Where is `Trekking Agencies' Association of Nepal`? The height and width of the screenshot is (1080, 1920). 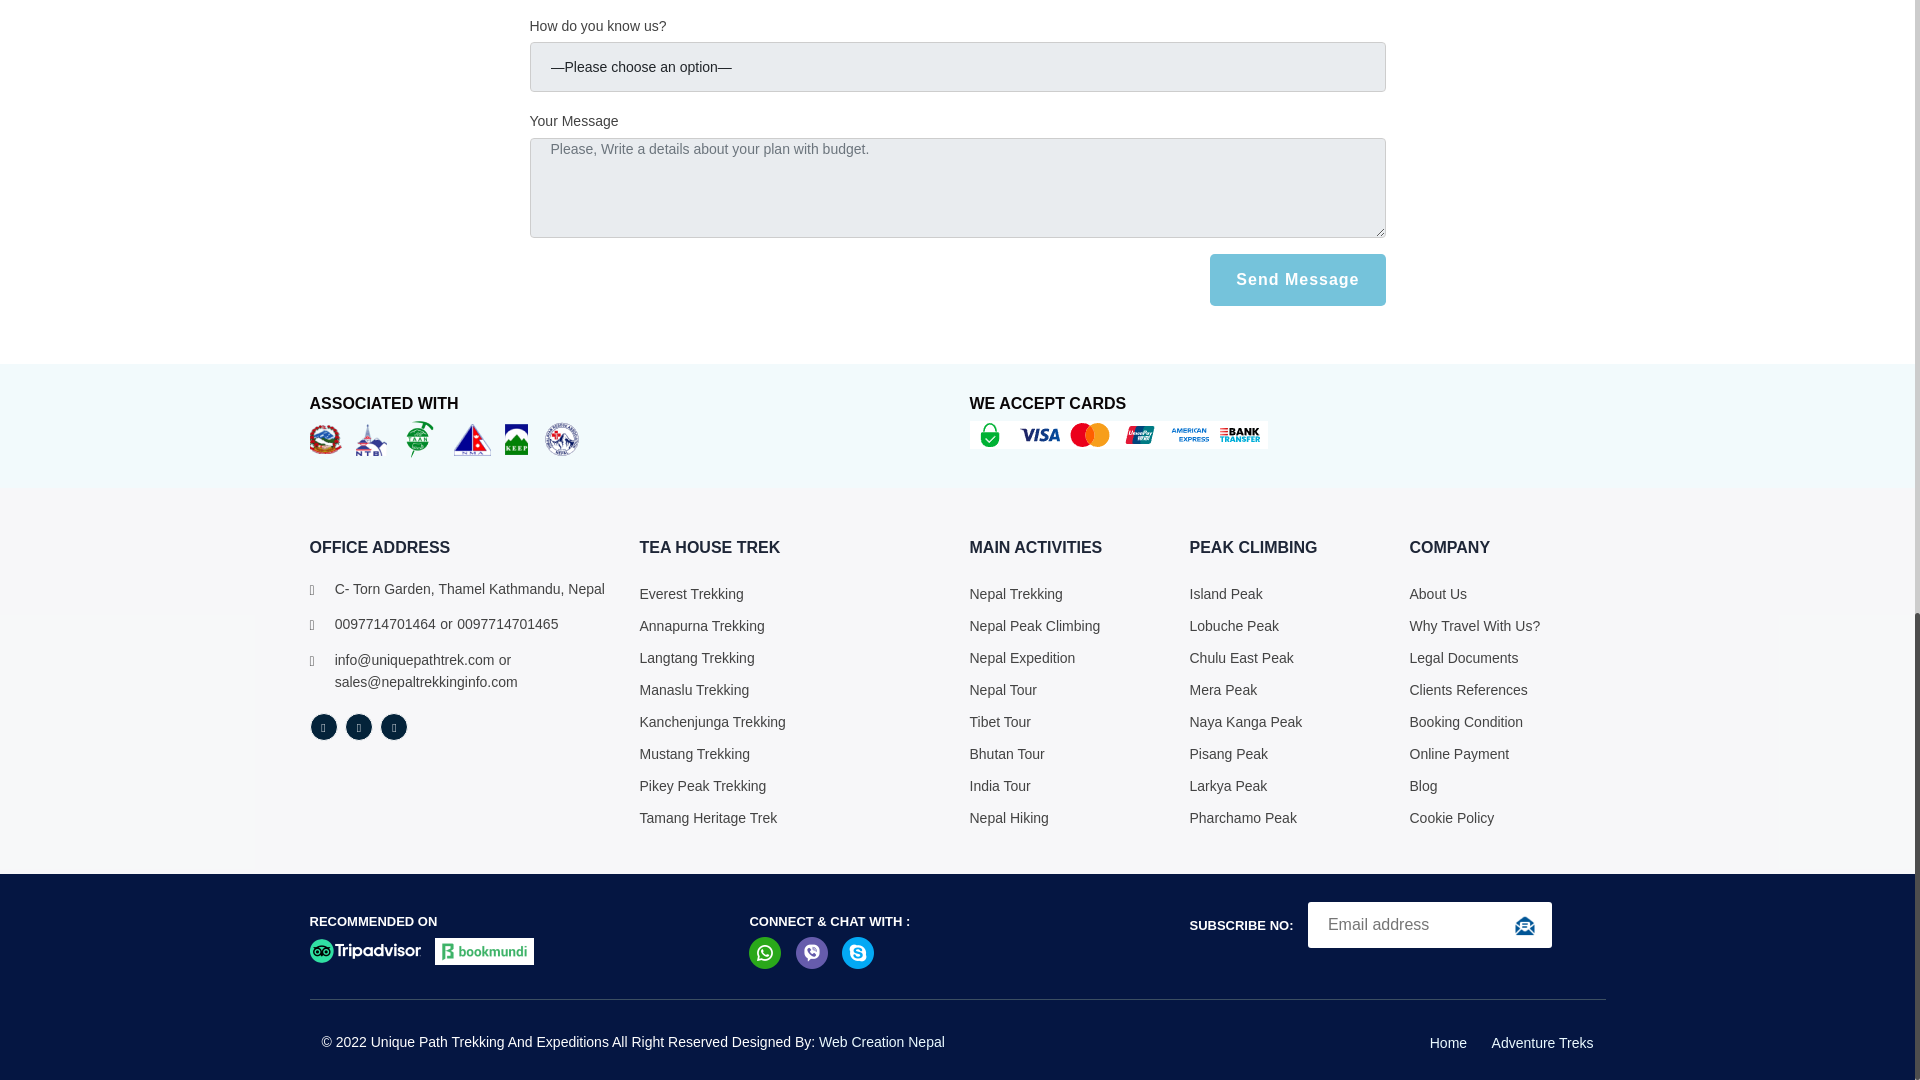 Trekking Agencies' Association of Nepal is located at coordinates (420, 438).